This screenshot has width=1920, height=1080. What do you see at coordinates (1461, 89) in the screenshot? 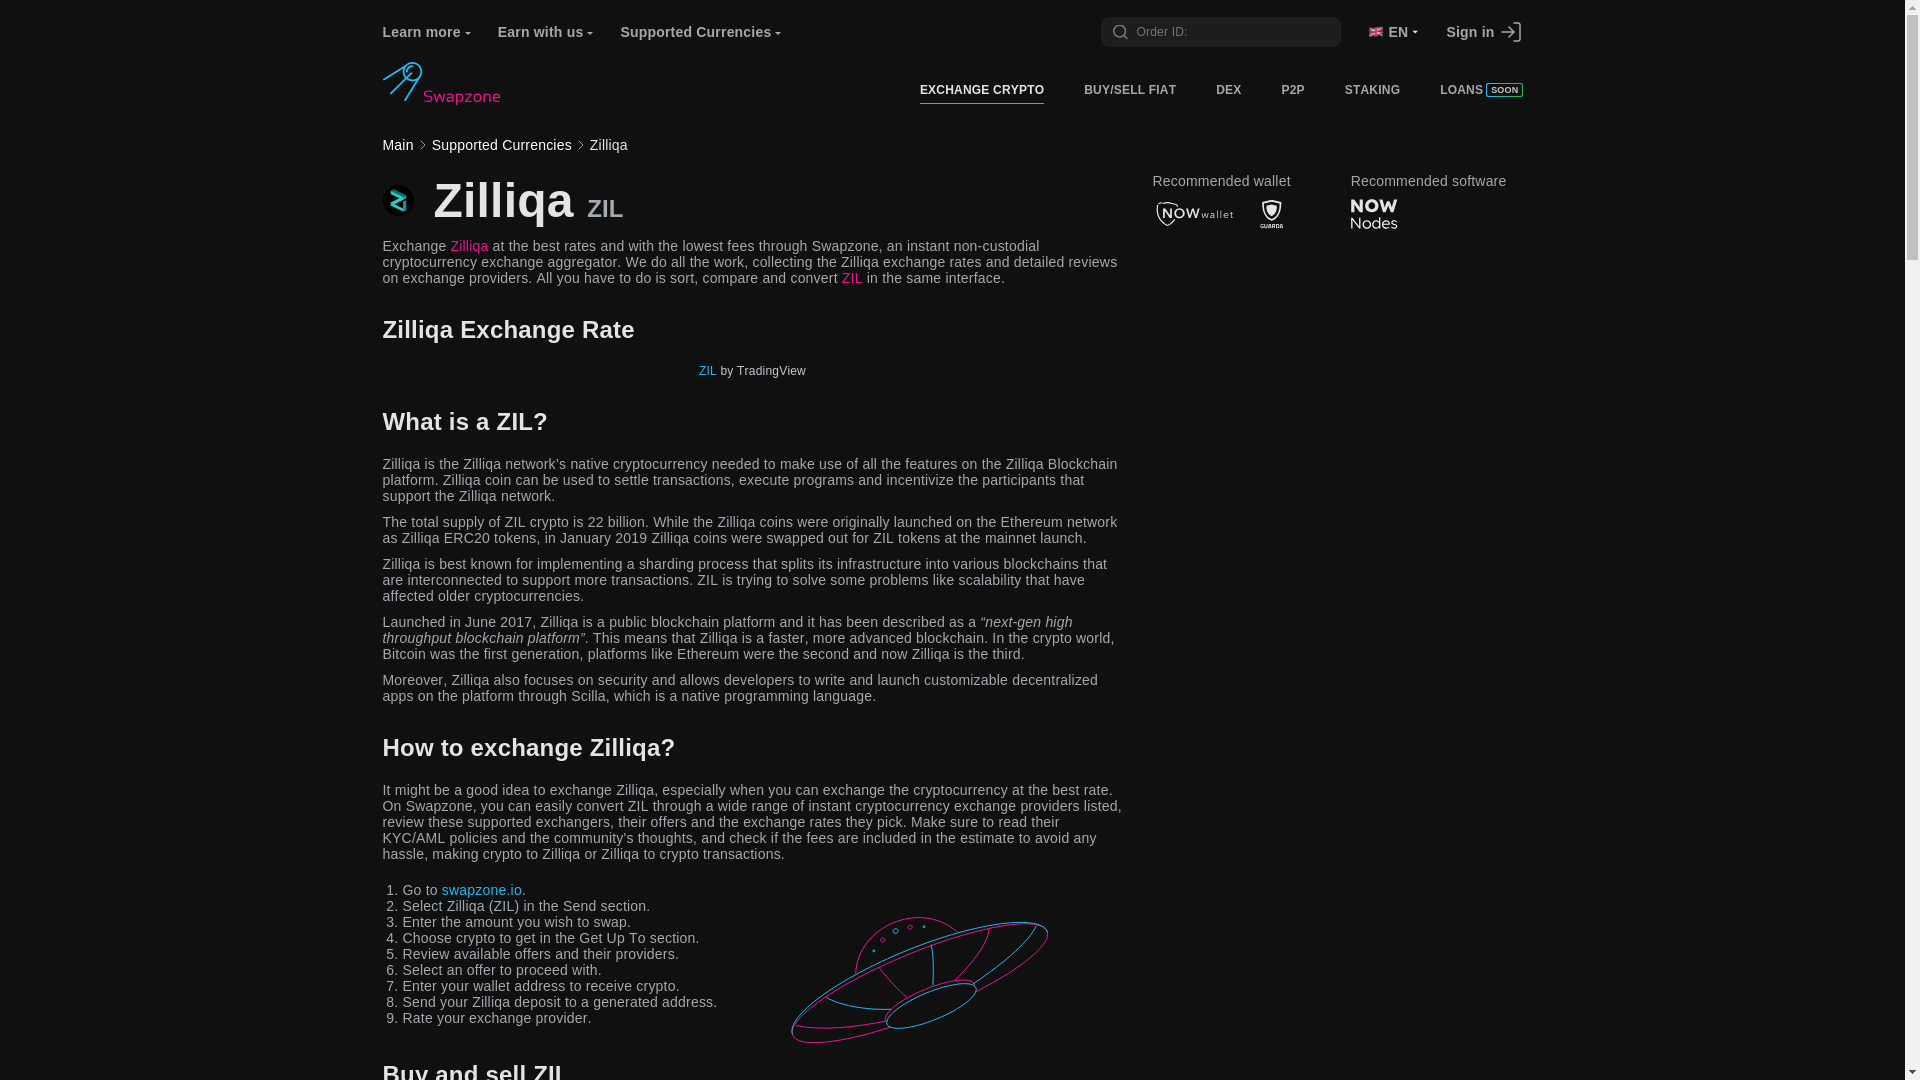
I see `LOANS` at bounding box center [1461, 89].